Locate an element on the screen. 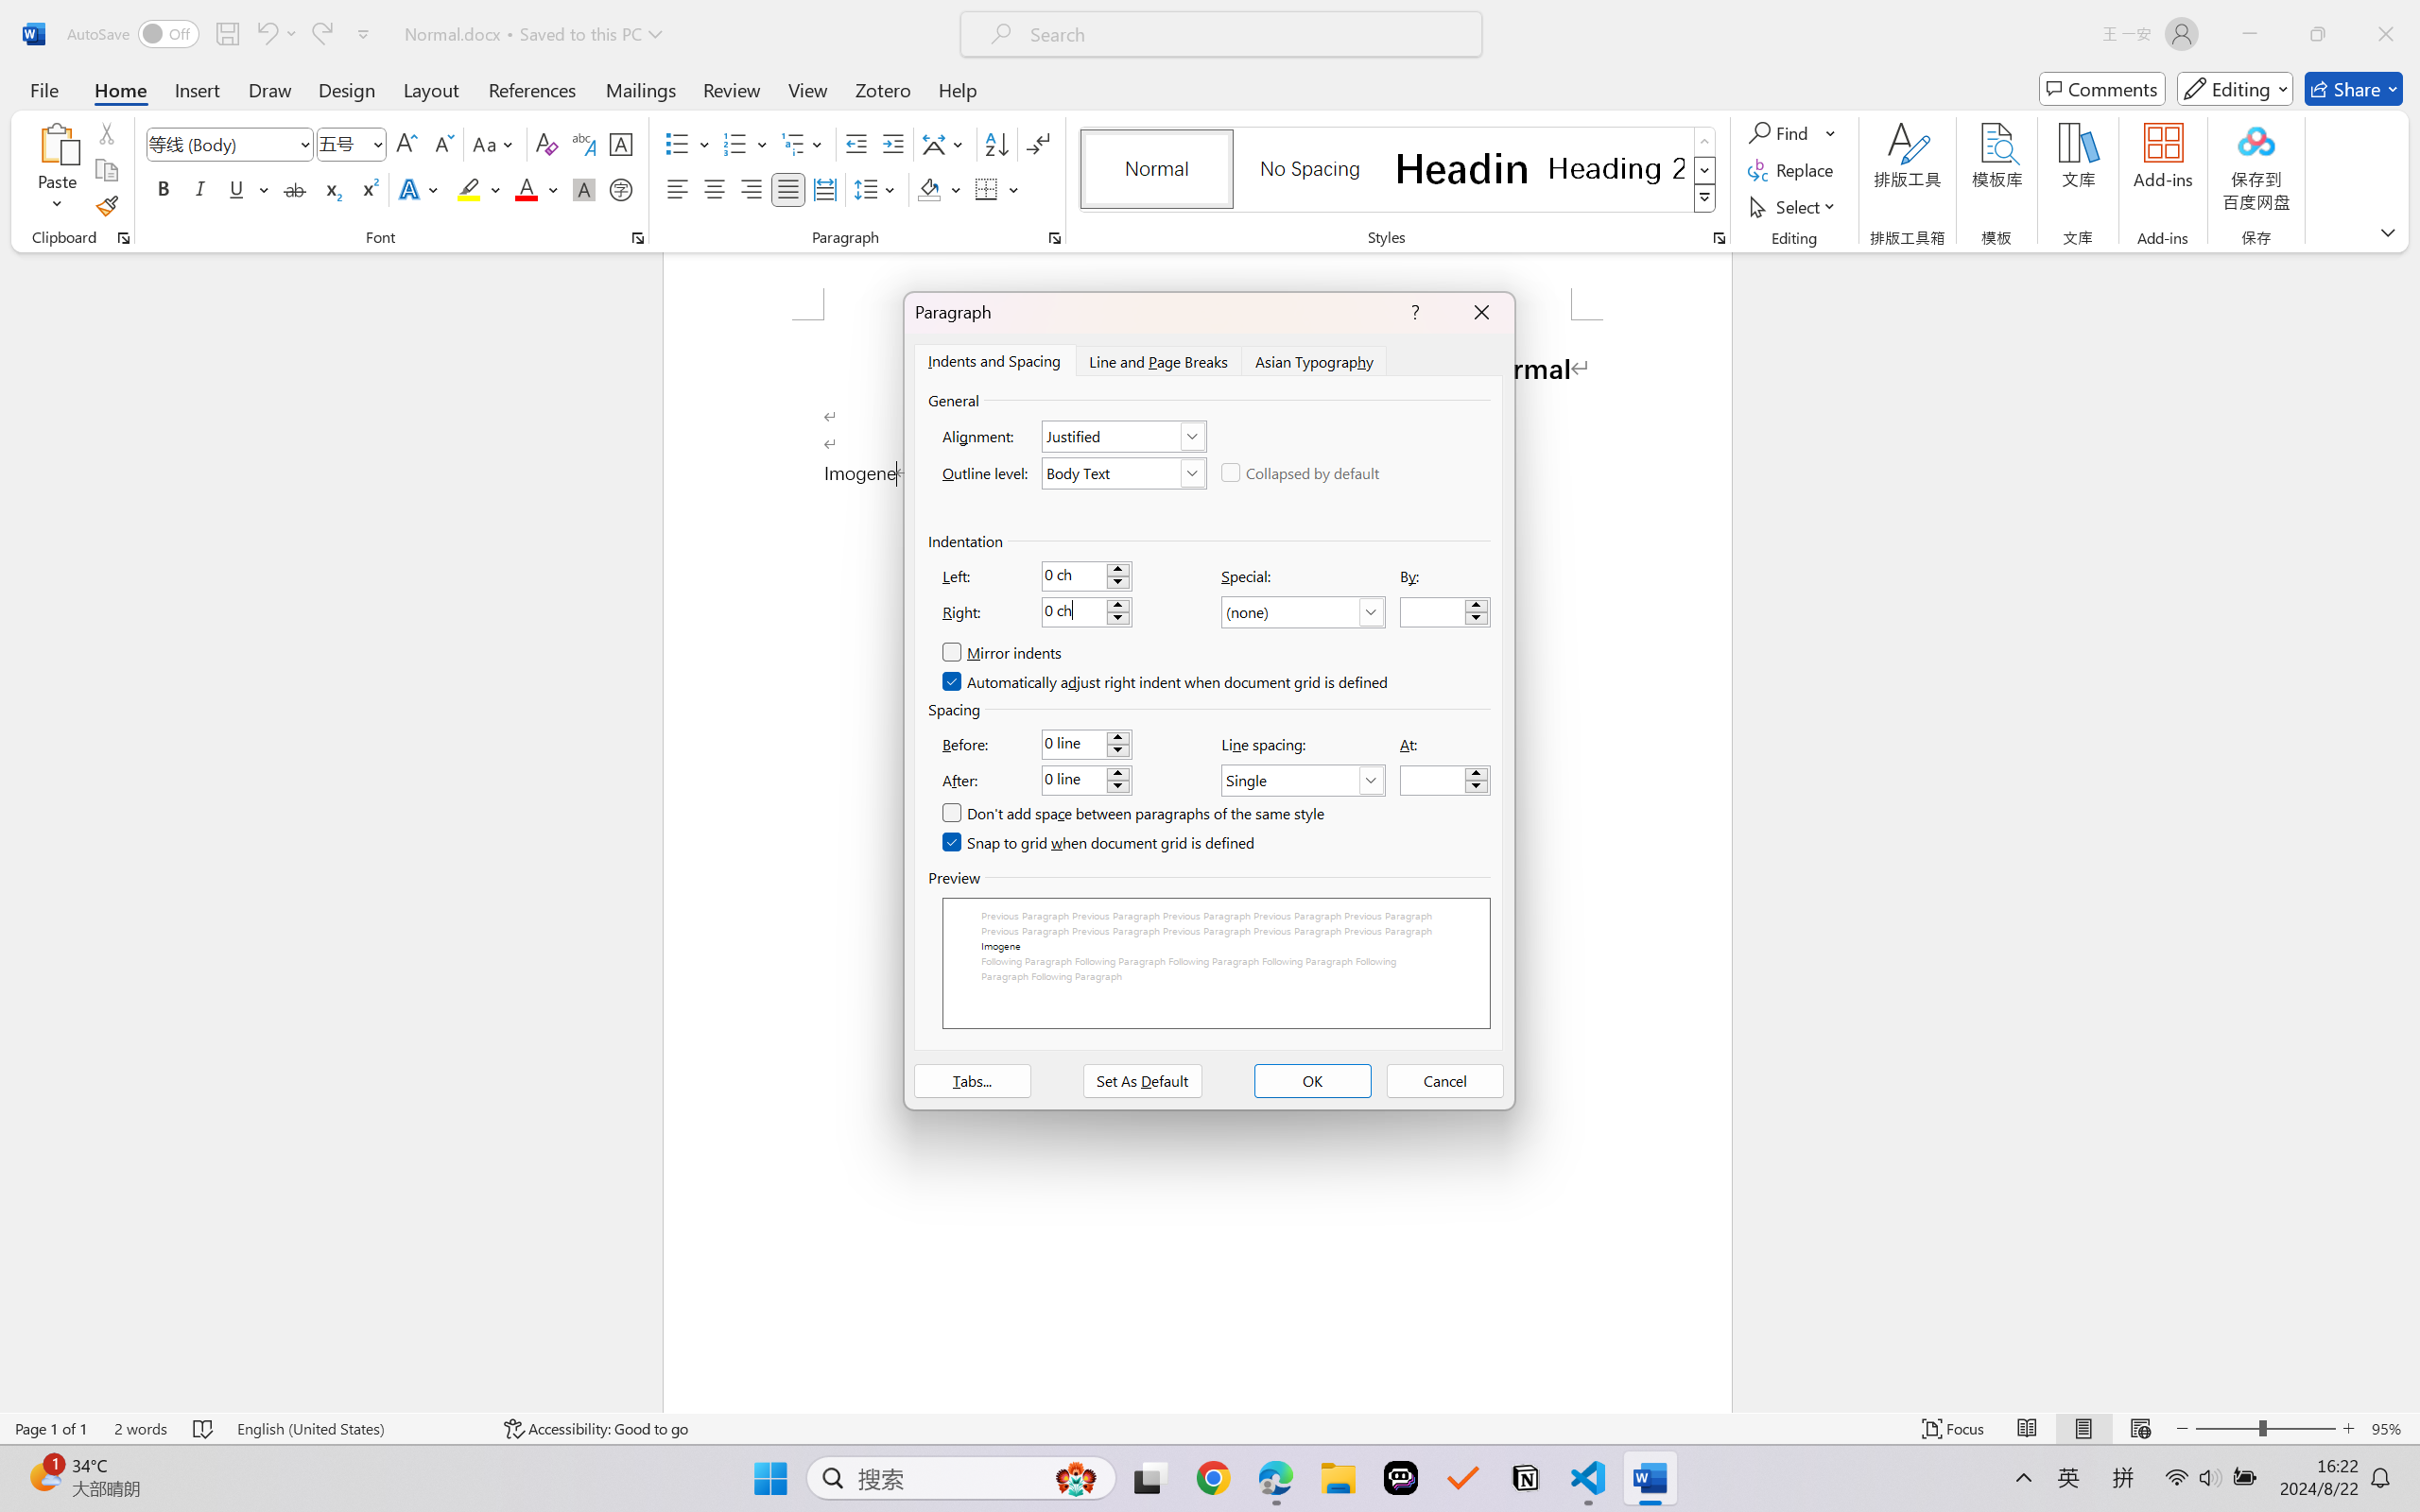 The height and width of the screenshot is (1512, 2420). Distributed is located at coordinates (824, 189).